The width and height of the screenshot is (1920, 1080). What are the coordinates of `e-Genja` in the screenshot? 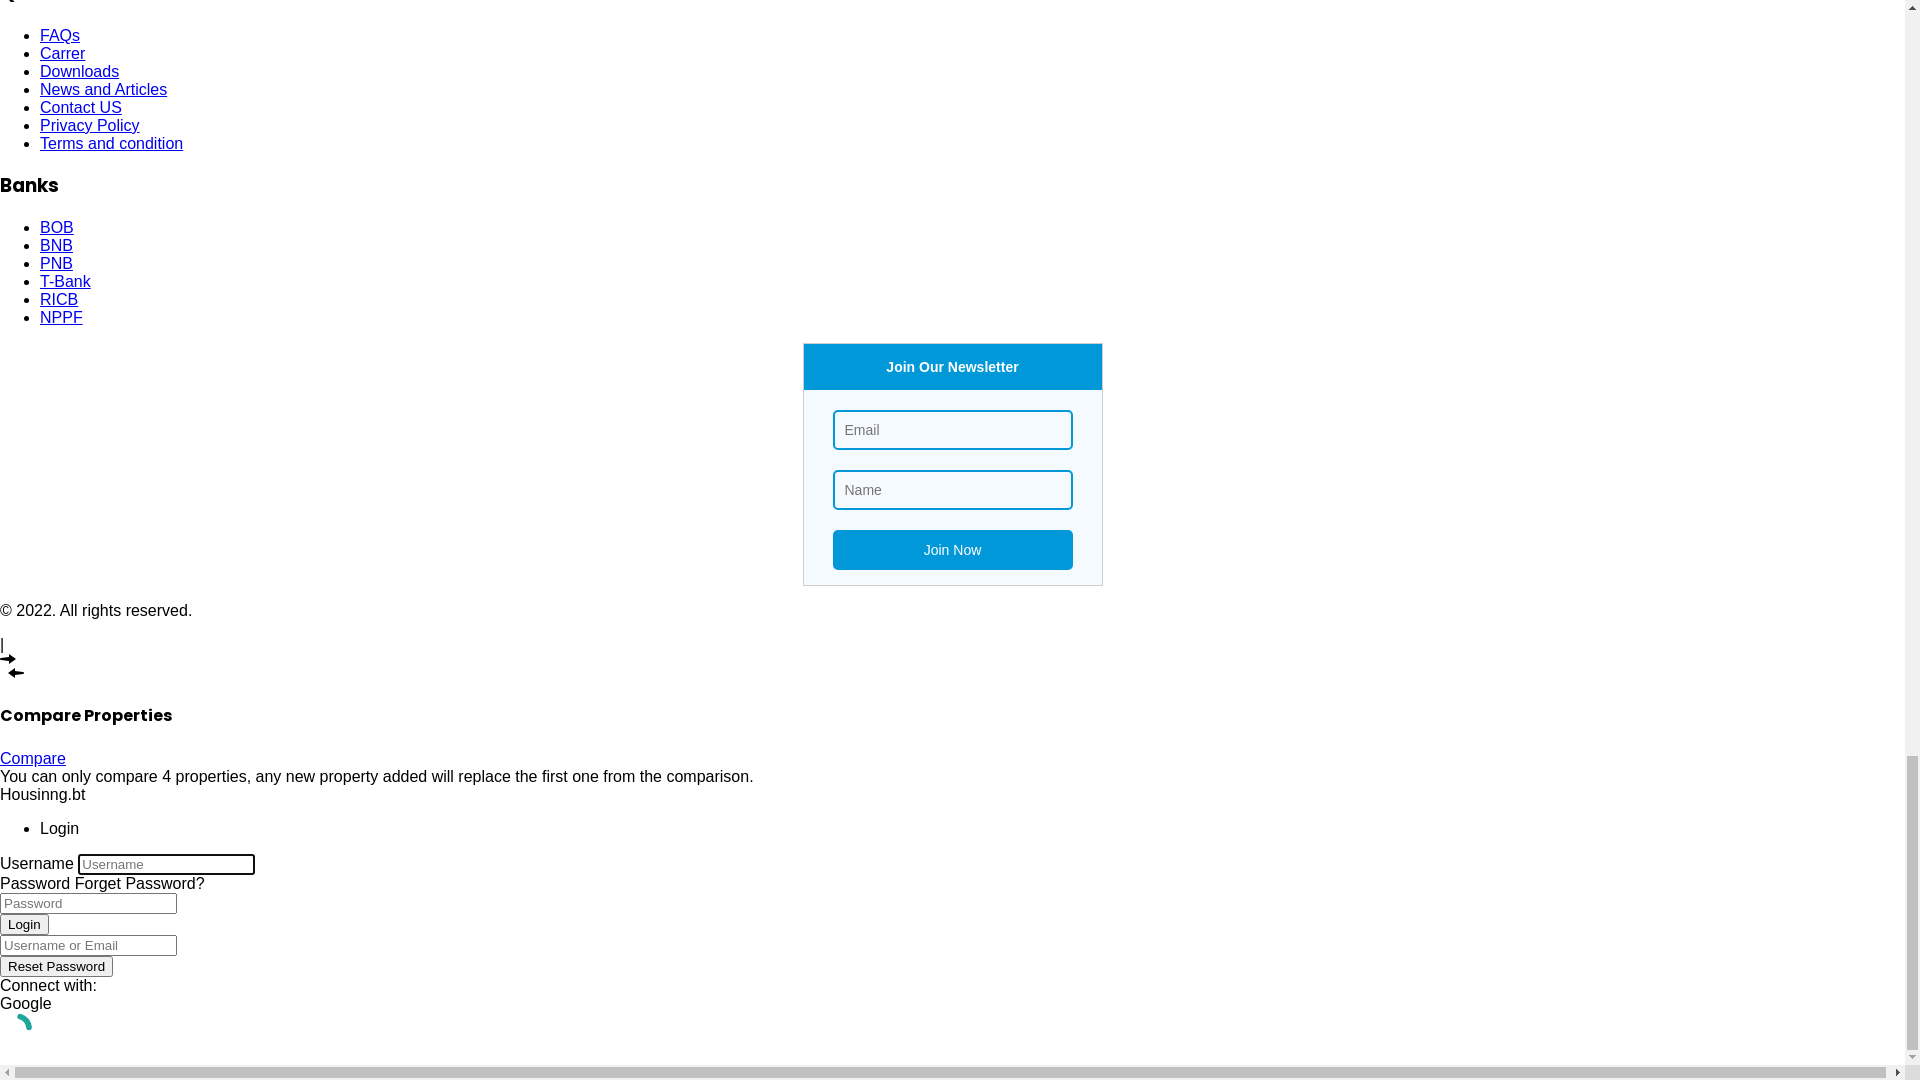 It's located at (108, 342).